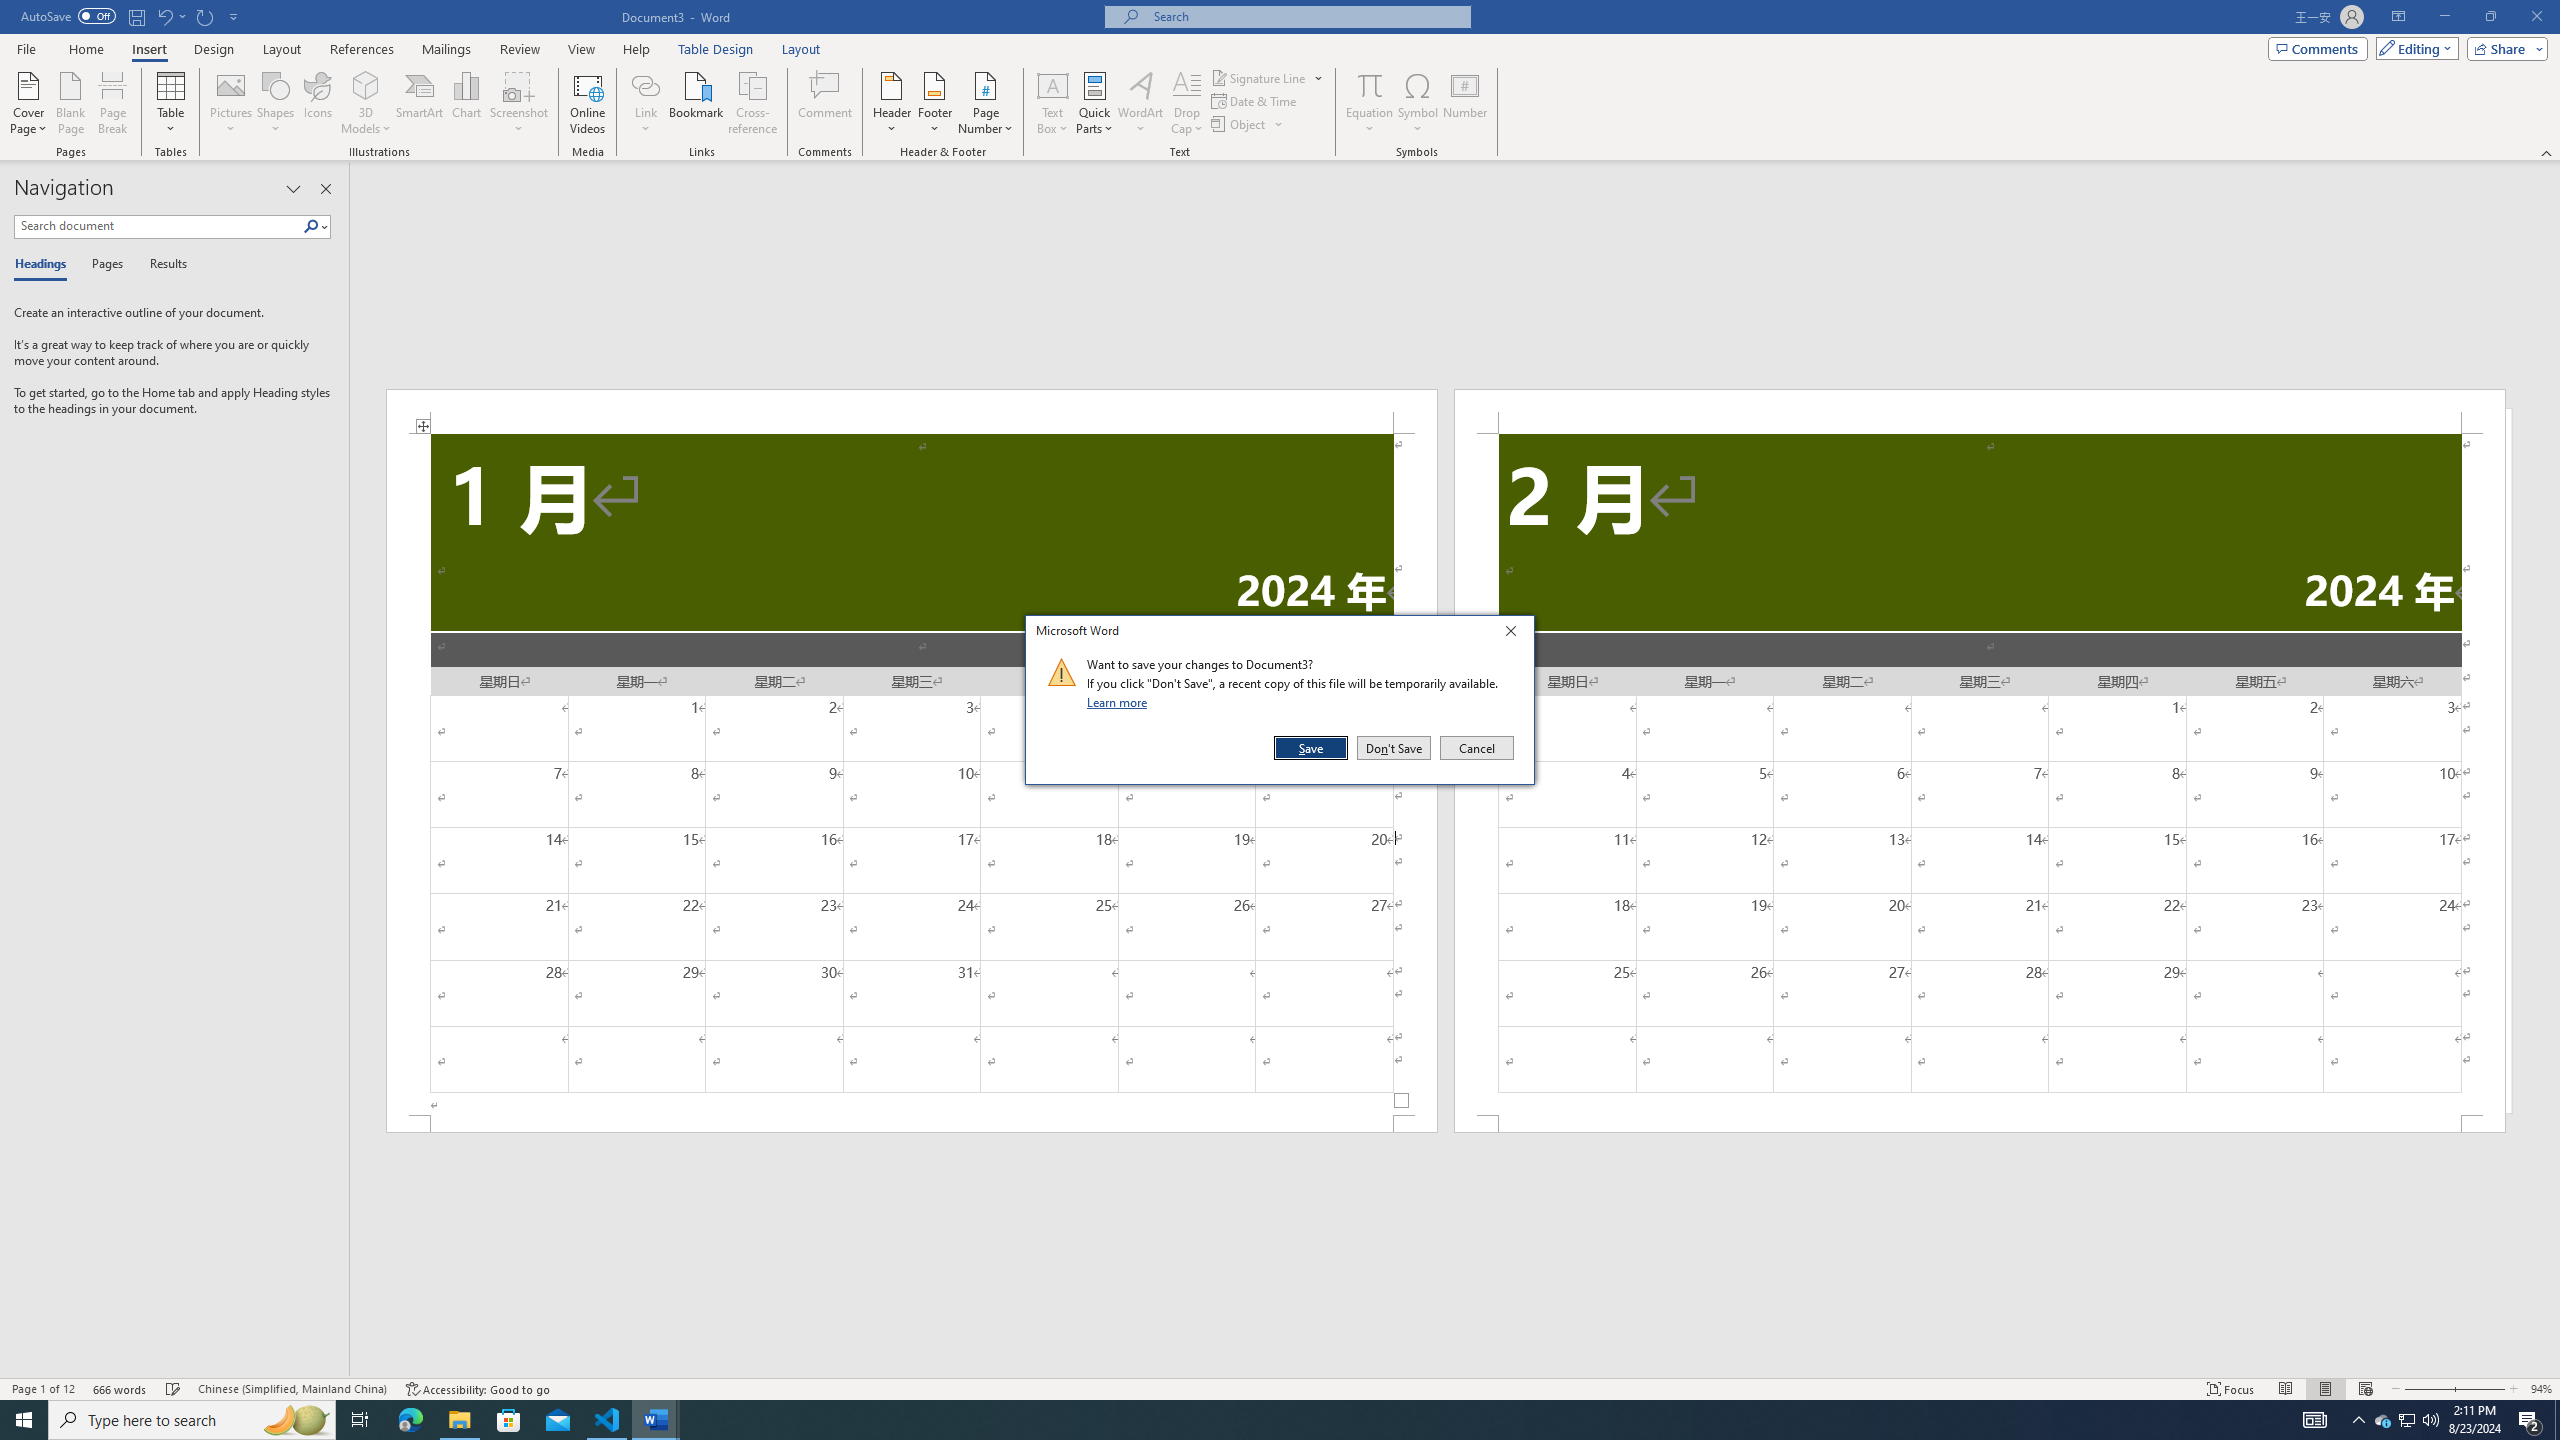 Image resolution: width=2560 pixels, height=1440 pixels. I want to click on Show desktop, so click(2557, 1420).